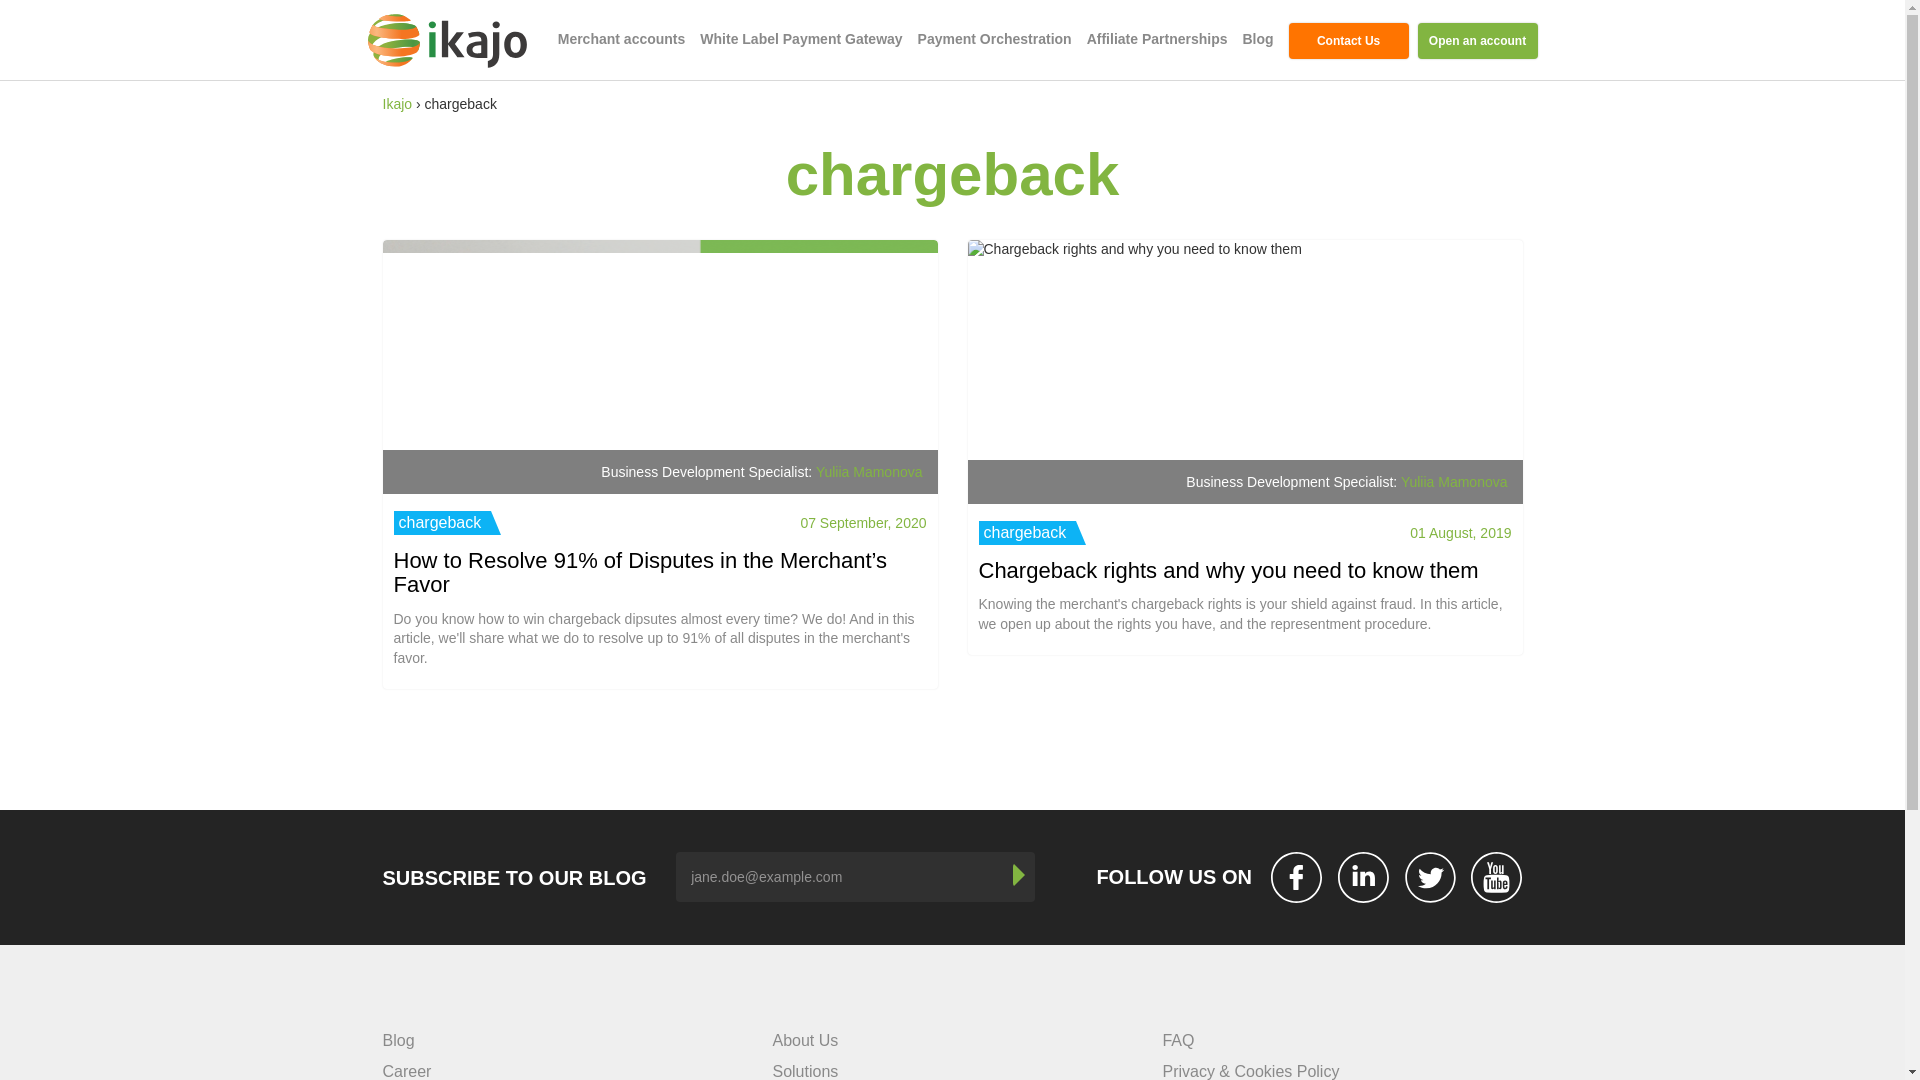 The height and width of the screenshot is (1080, 1920). I want to click on Yuliia Mamonova, so click(870, 472).